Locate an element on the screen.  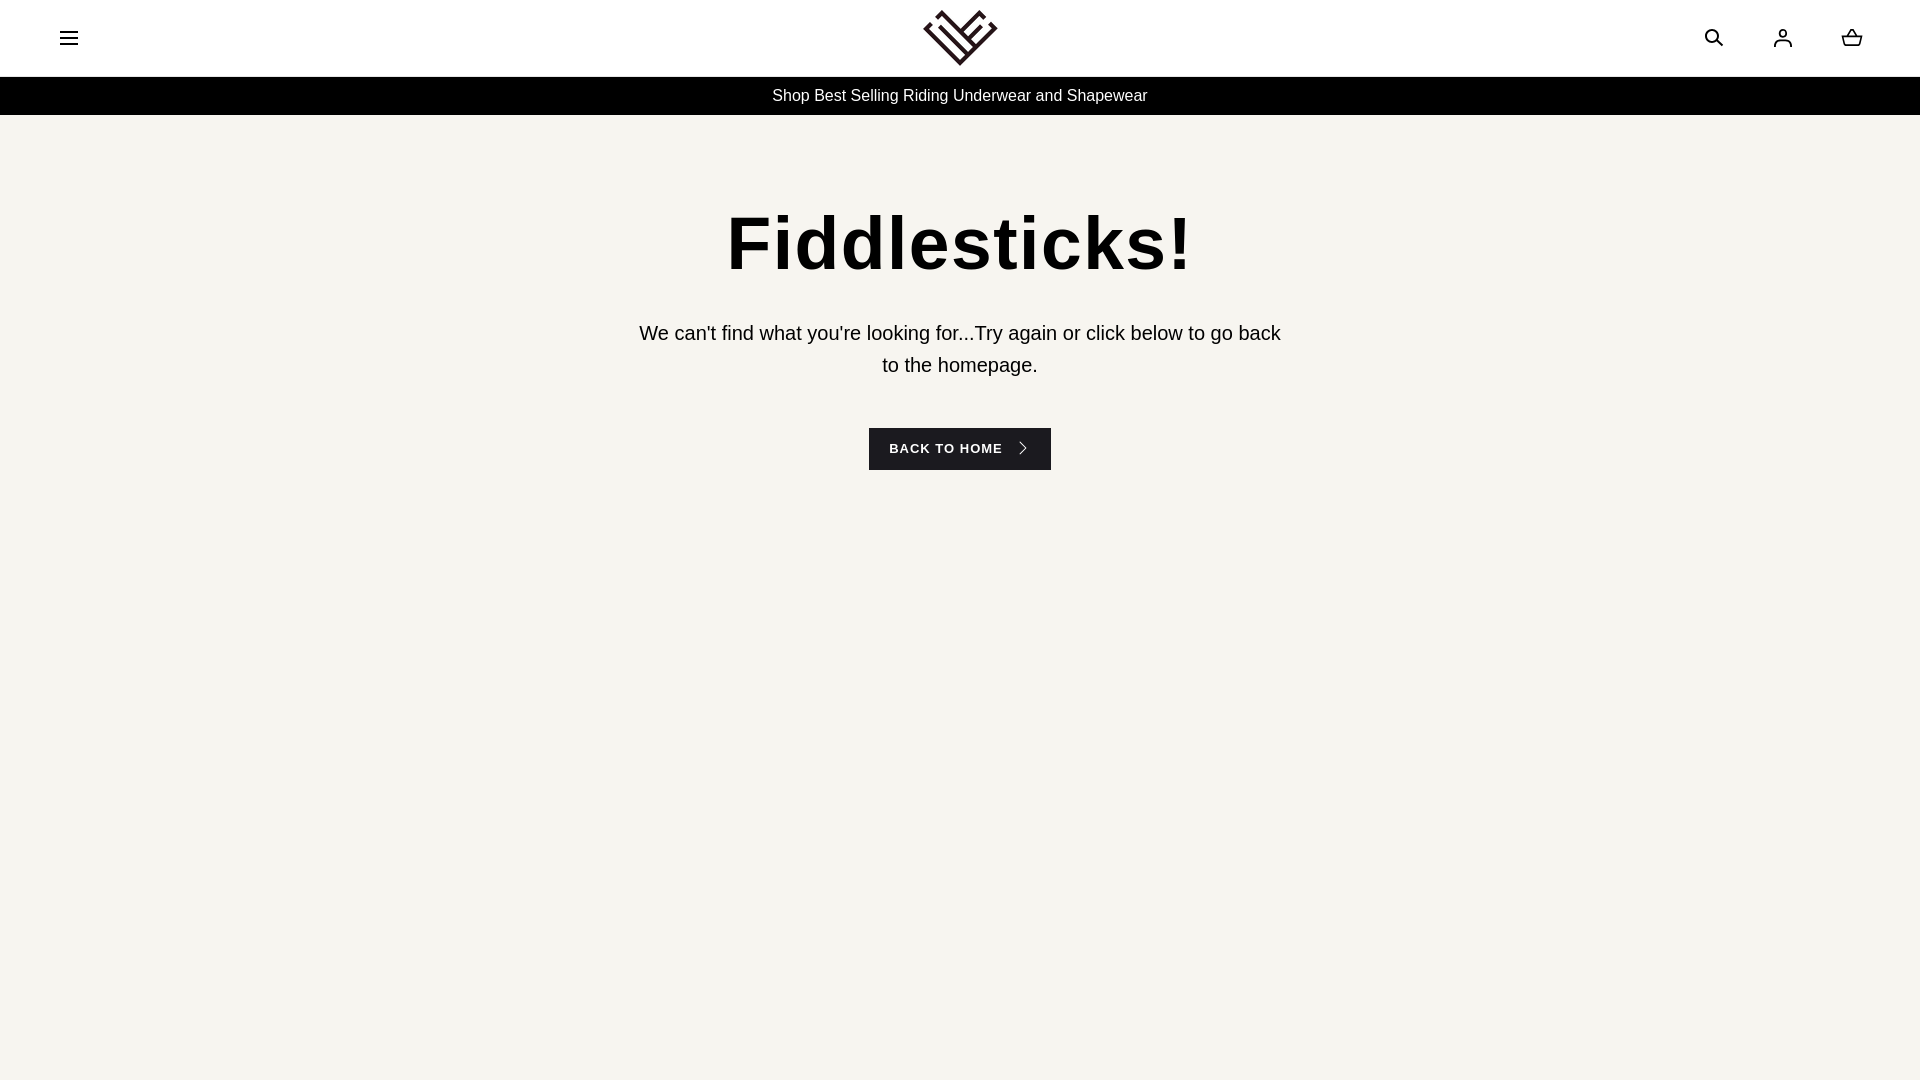
Log in is located at coordinates (1782, 37).